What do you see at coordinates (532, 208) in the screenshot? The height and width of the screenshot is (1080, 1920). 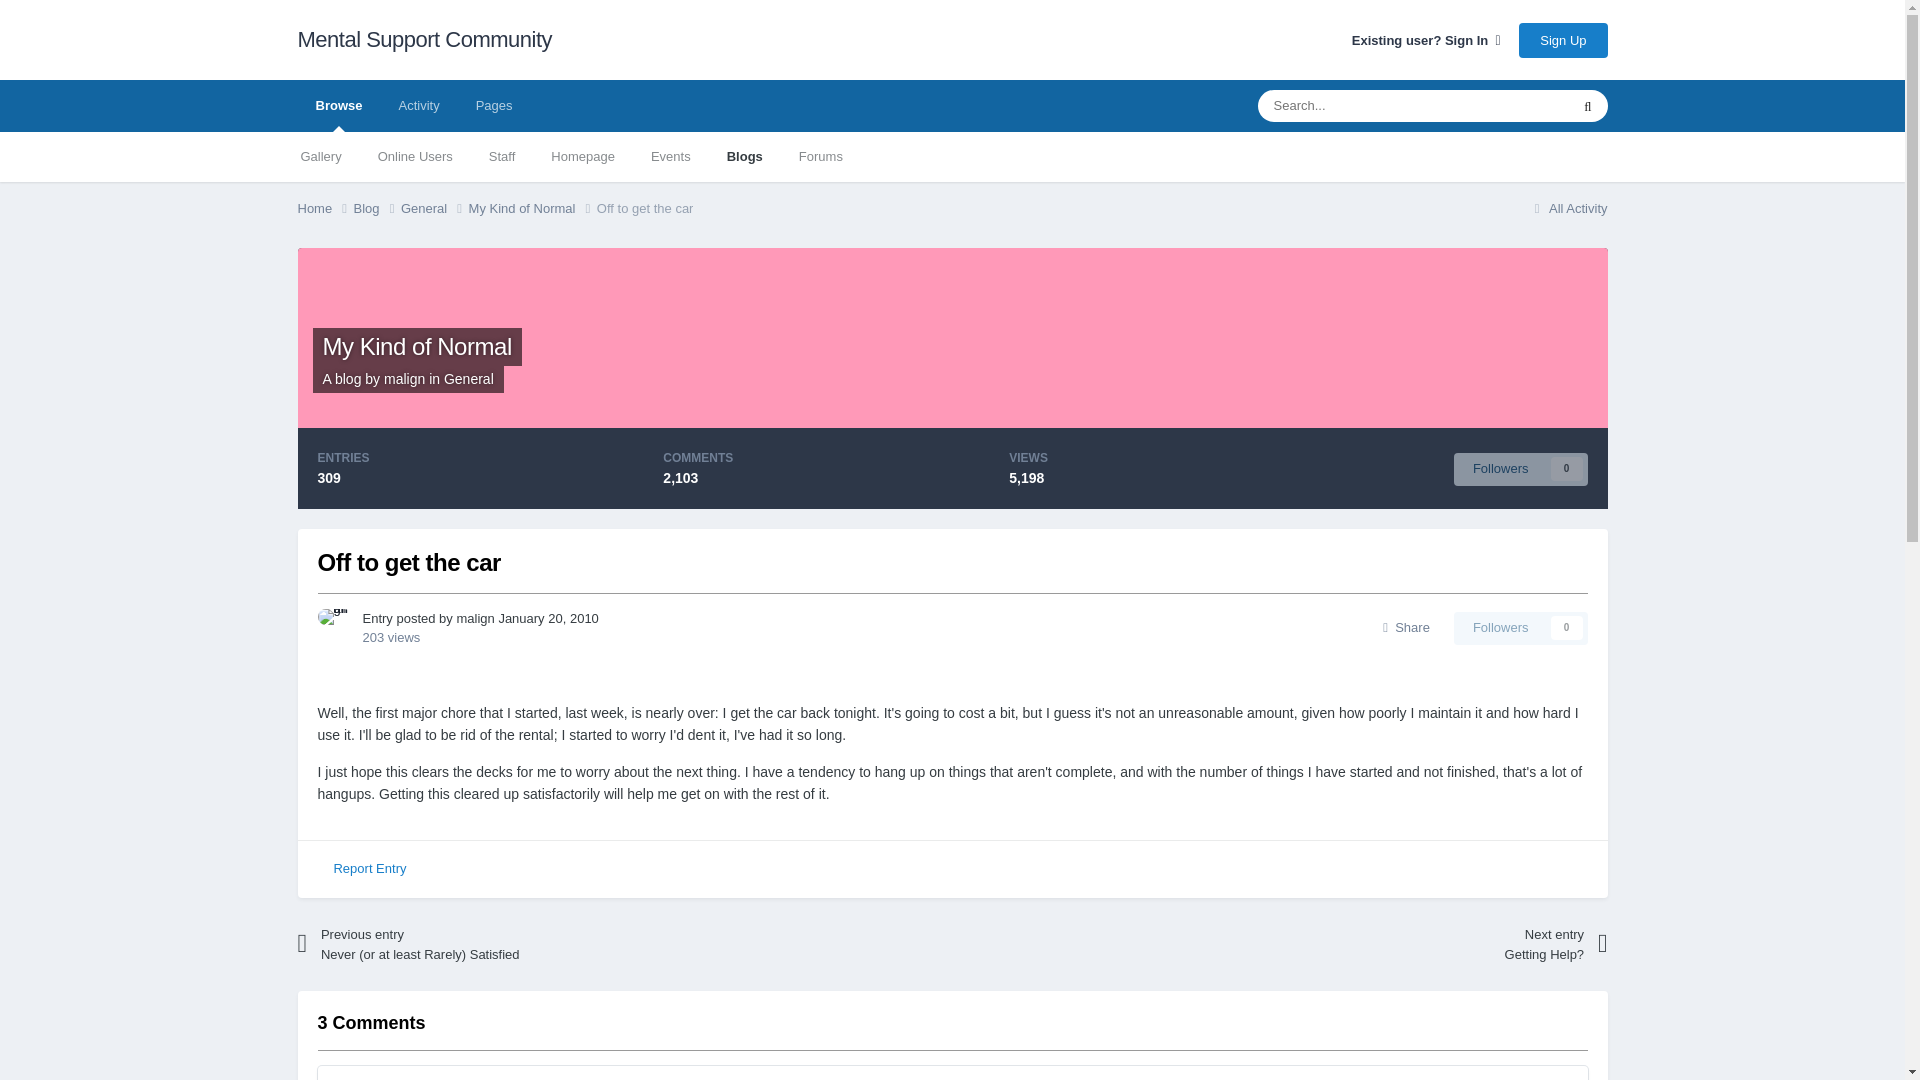 I see `My Kind of Normal` at bounding box center [532, 208].